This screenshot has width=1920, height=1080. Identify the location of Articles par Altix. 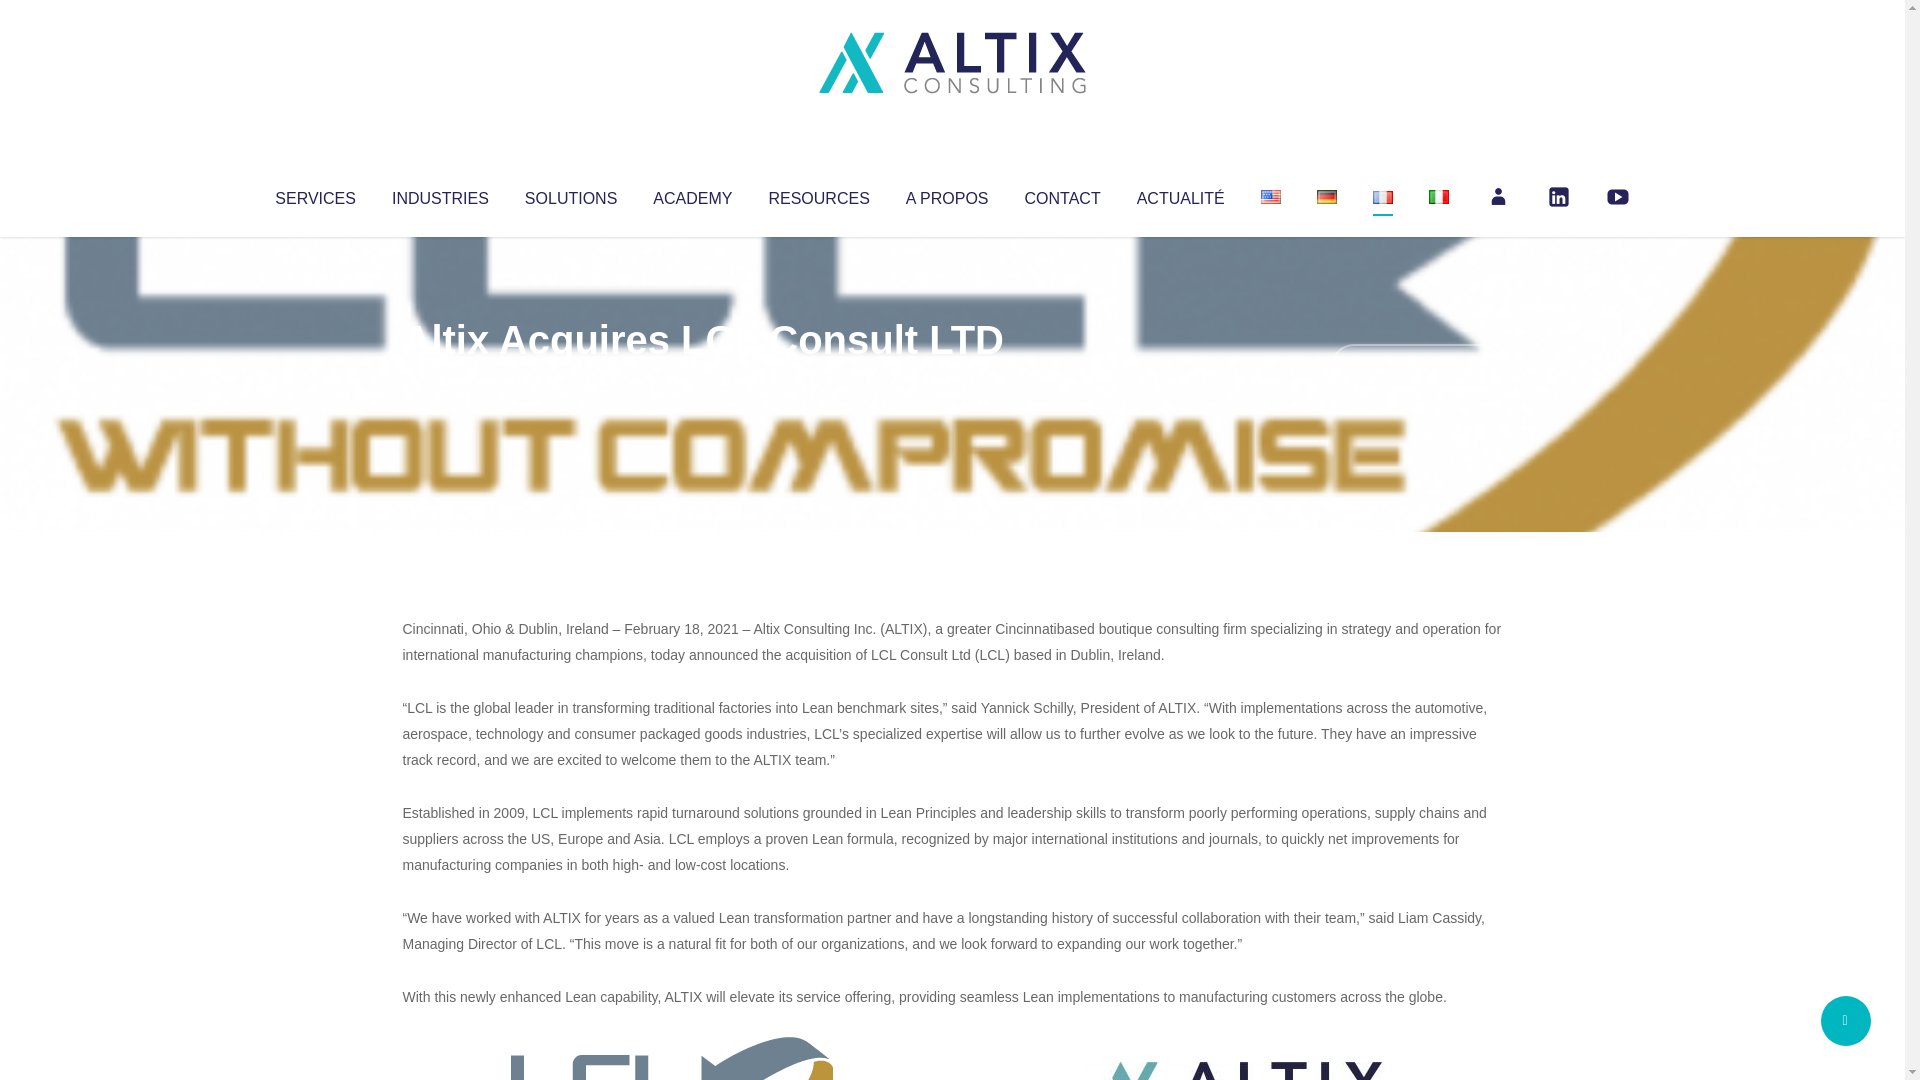
(440, 380).